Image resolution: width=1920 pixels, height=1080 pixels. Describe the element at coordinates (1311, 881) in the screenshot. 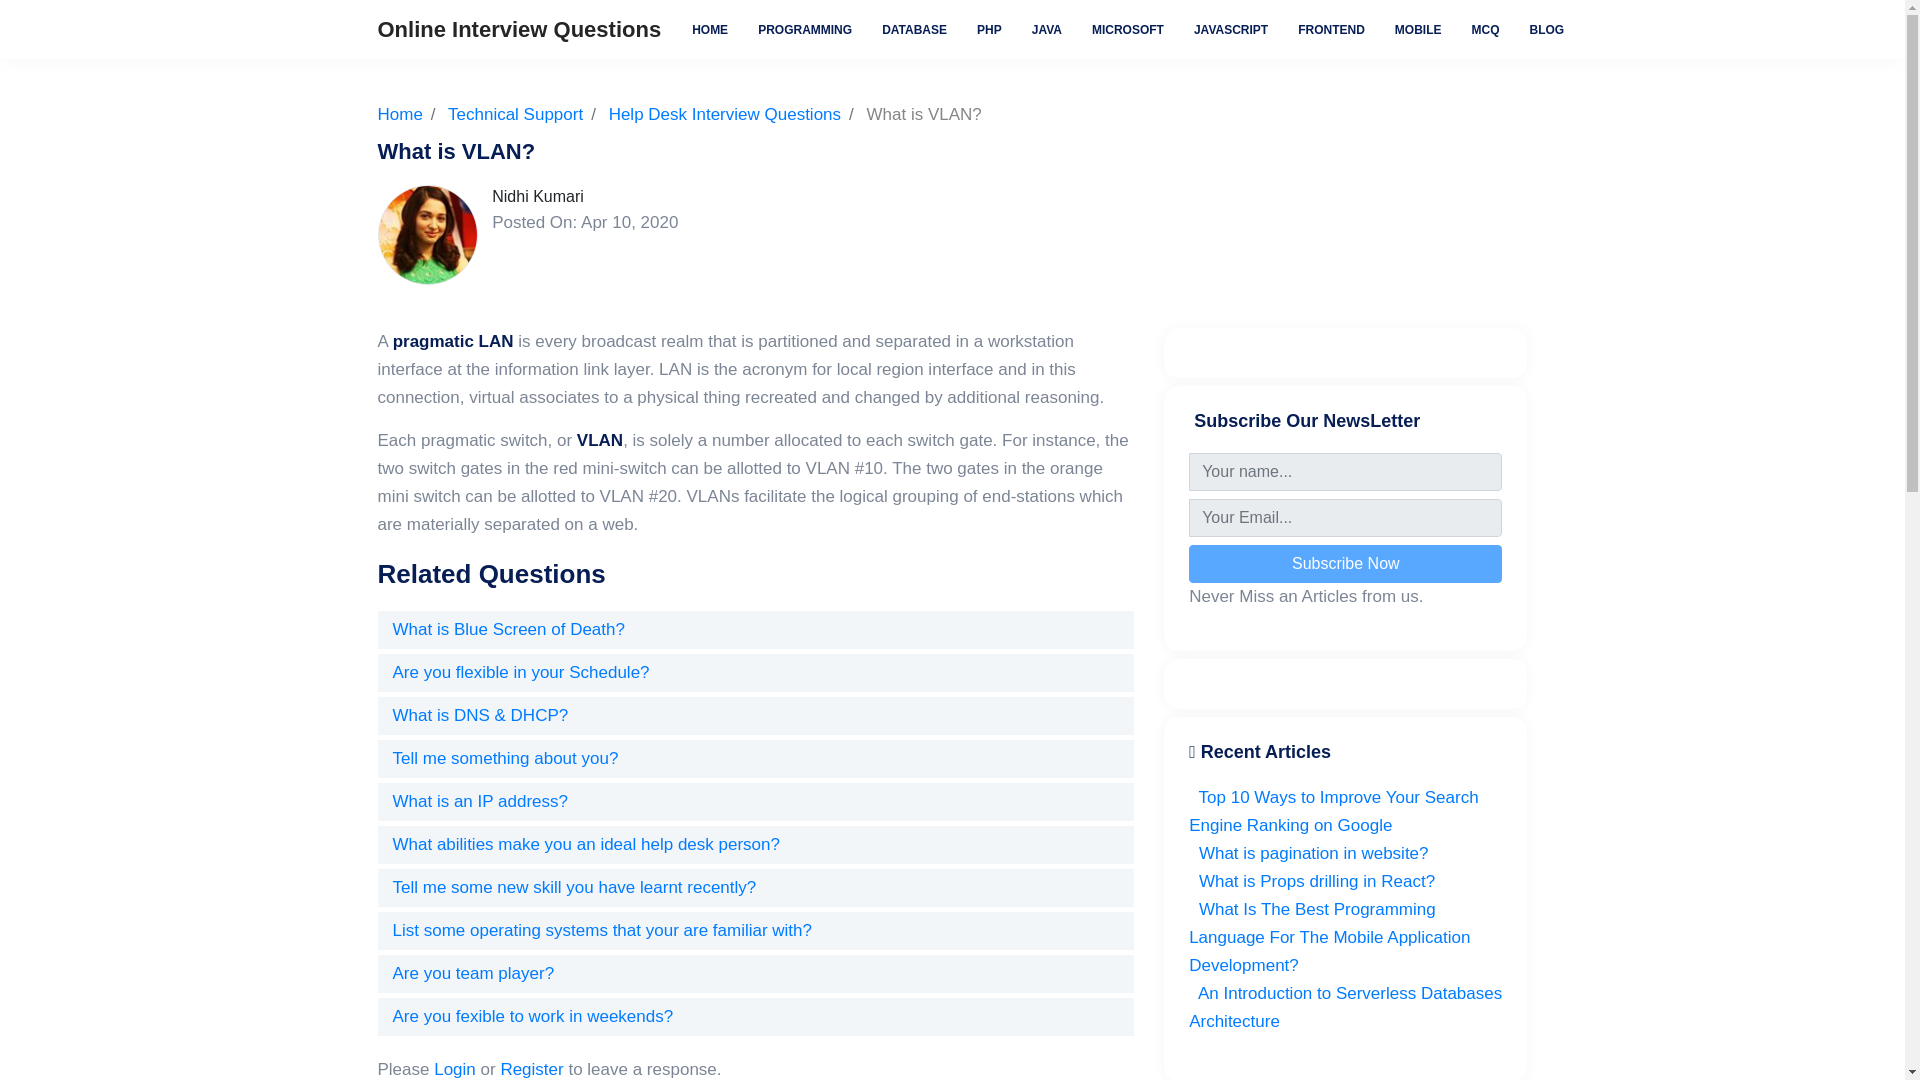

I see `What is Props drilling in React?` at that location.